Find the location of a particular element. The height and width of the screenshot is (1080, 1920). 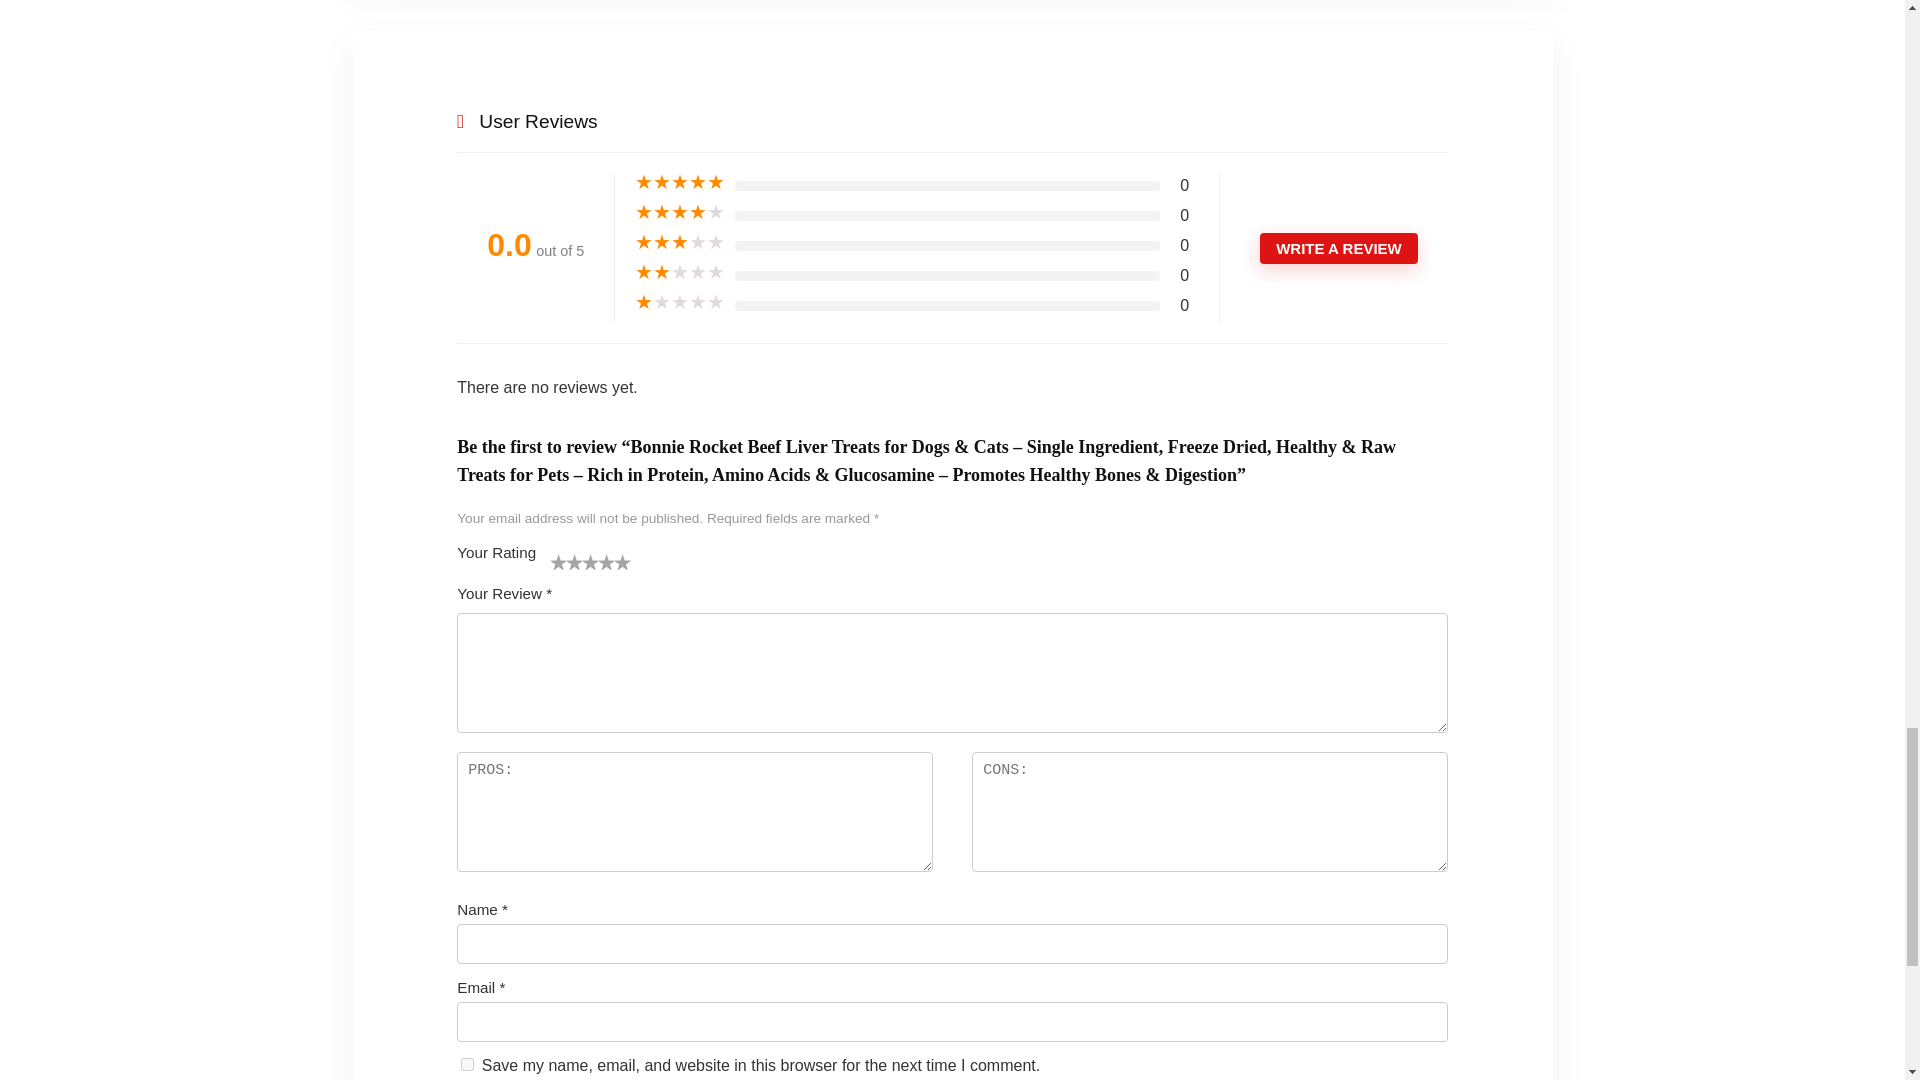

WRITE A REVIEW is located at coordinates (1338, 248).